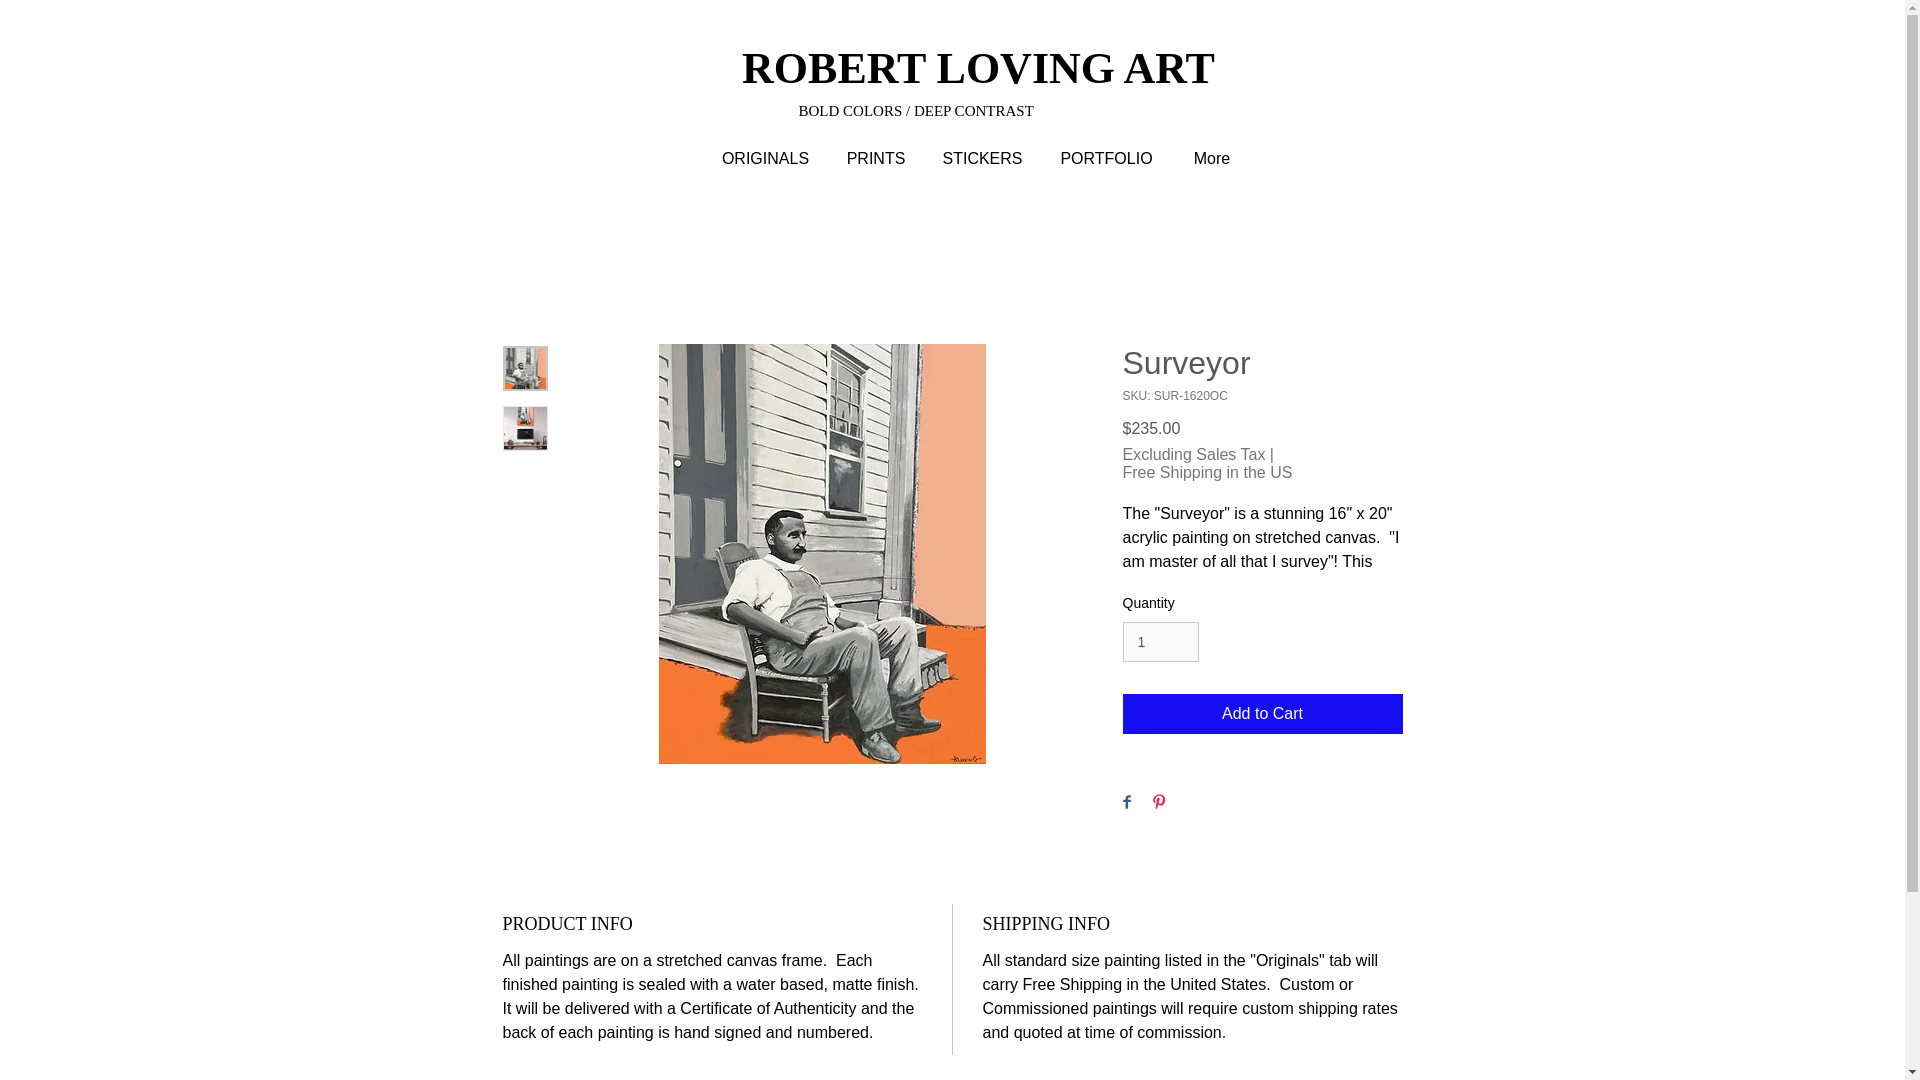 Image resolution: width=1920 pixels, height=1080 pixels. What do you see at coordinates (982, 158) in the screenshot?
I see `STICKERS` at bounding box center [982, 158].